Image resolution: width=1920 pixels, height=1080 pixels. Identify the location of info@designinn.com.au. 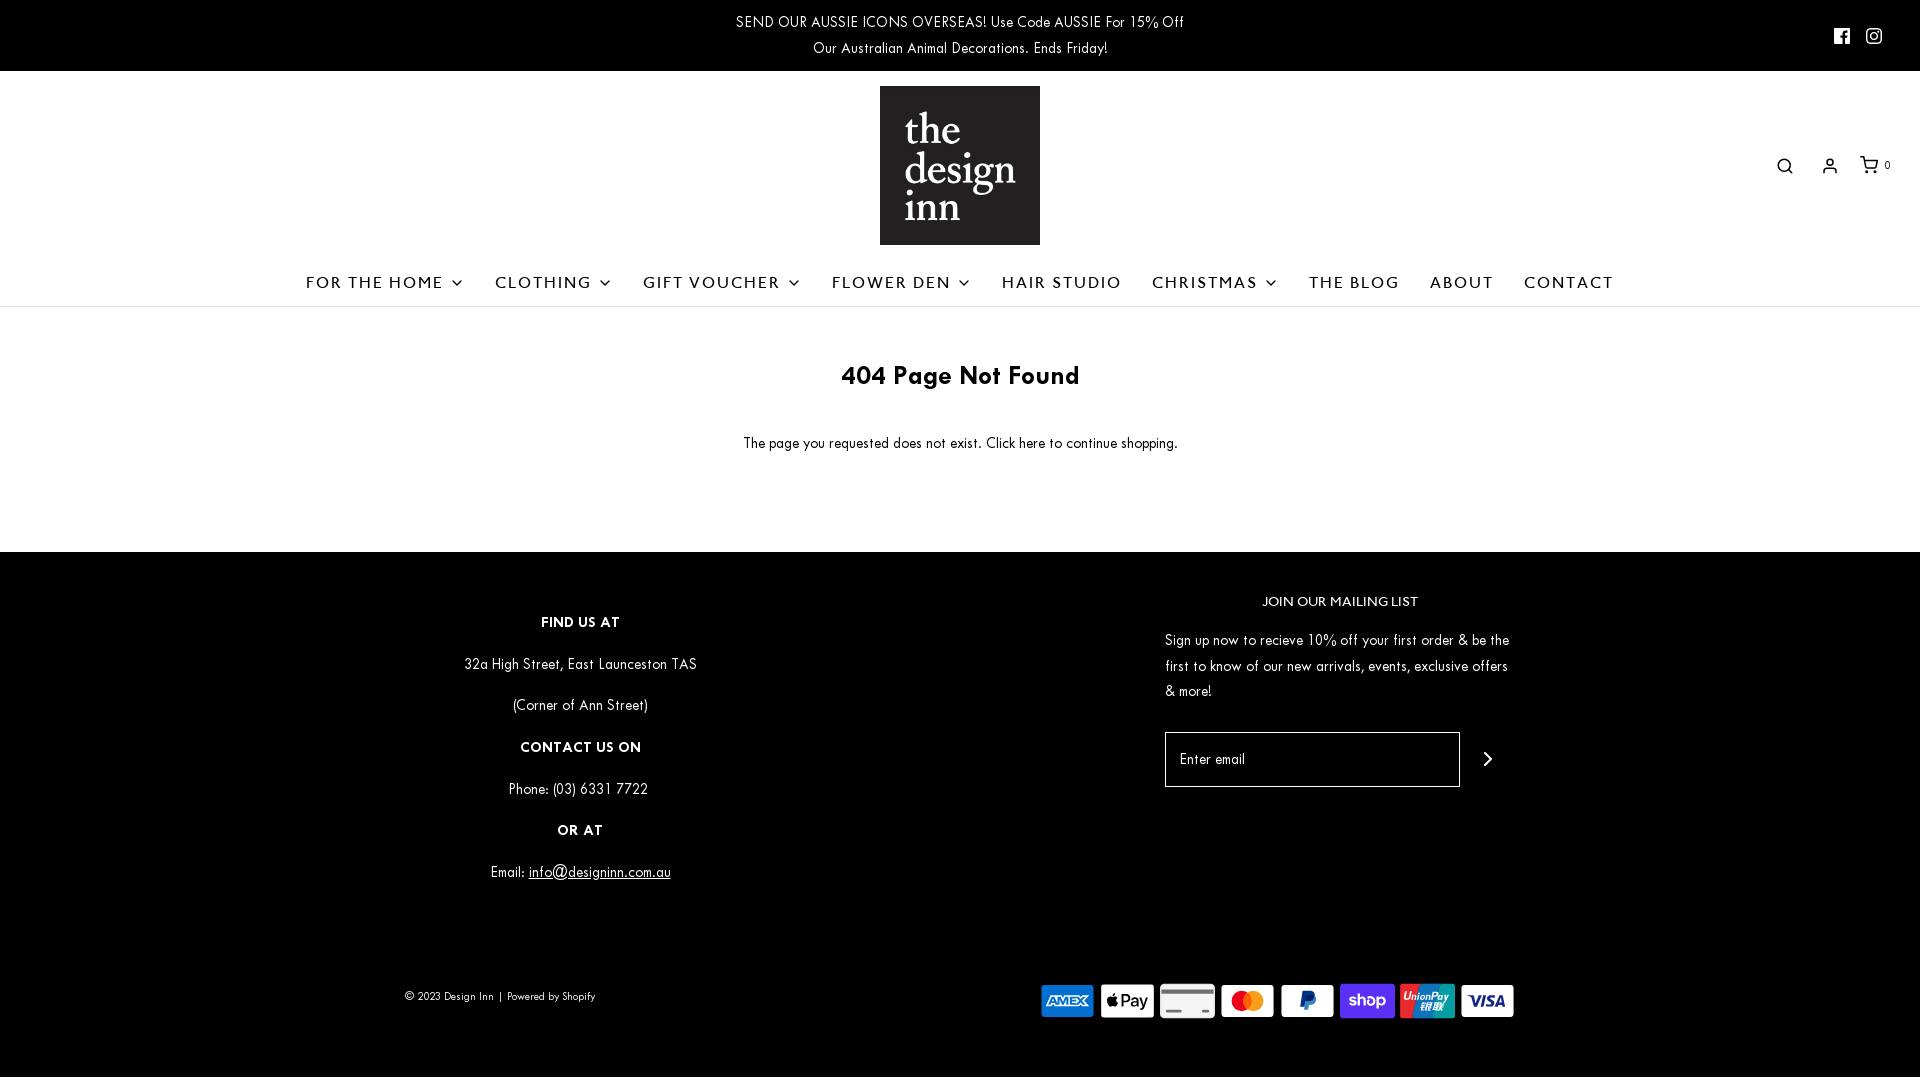
(599, 872).